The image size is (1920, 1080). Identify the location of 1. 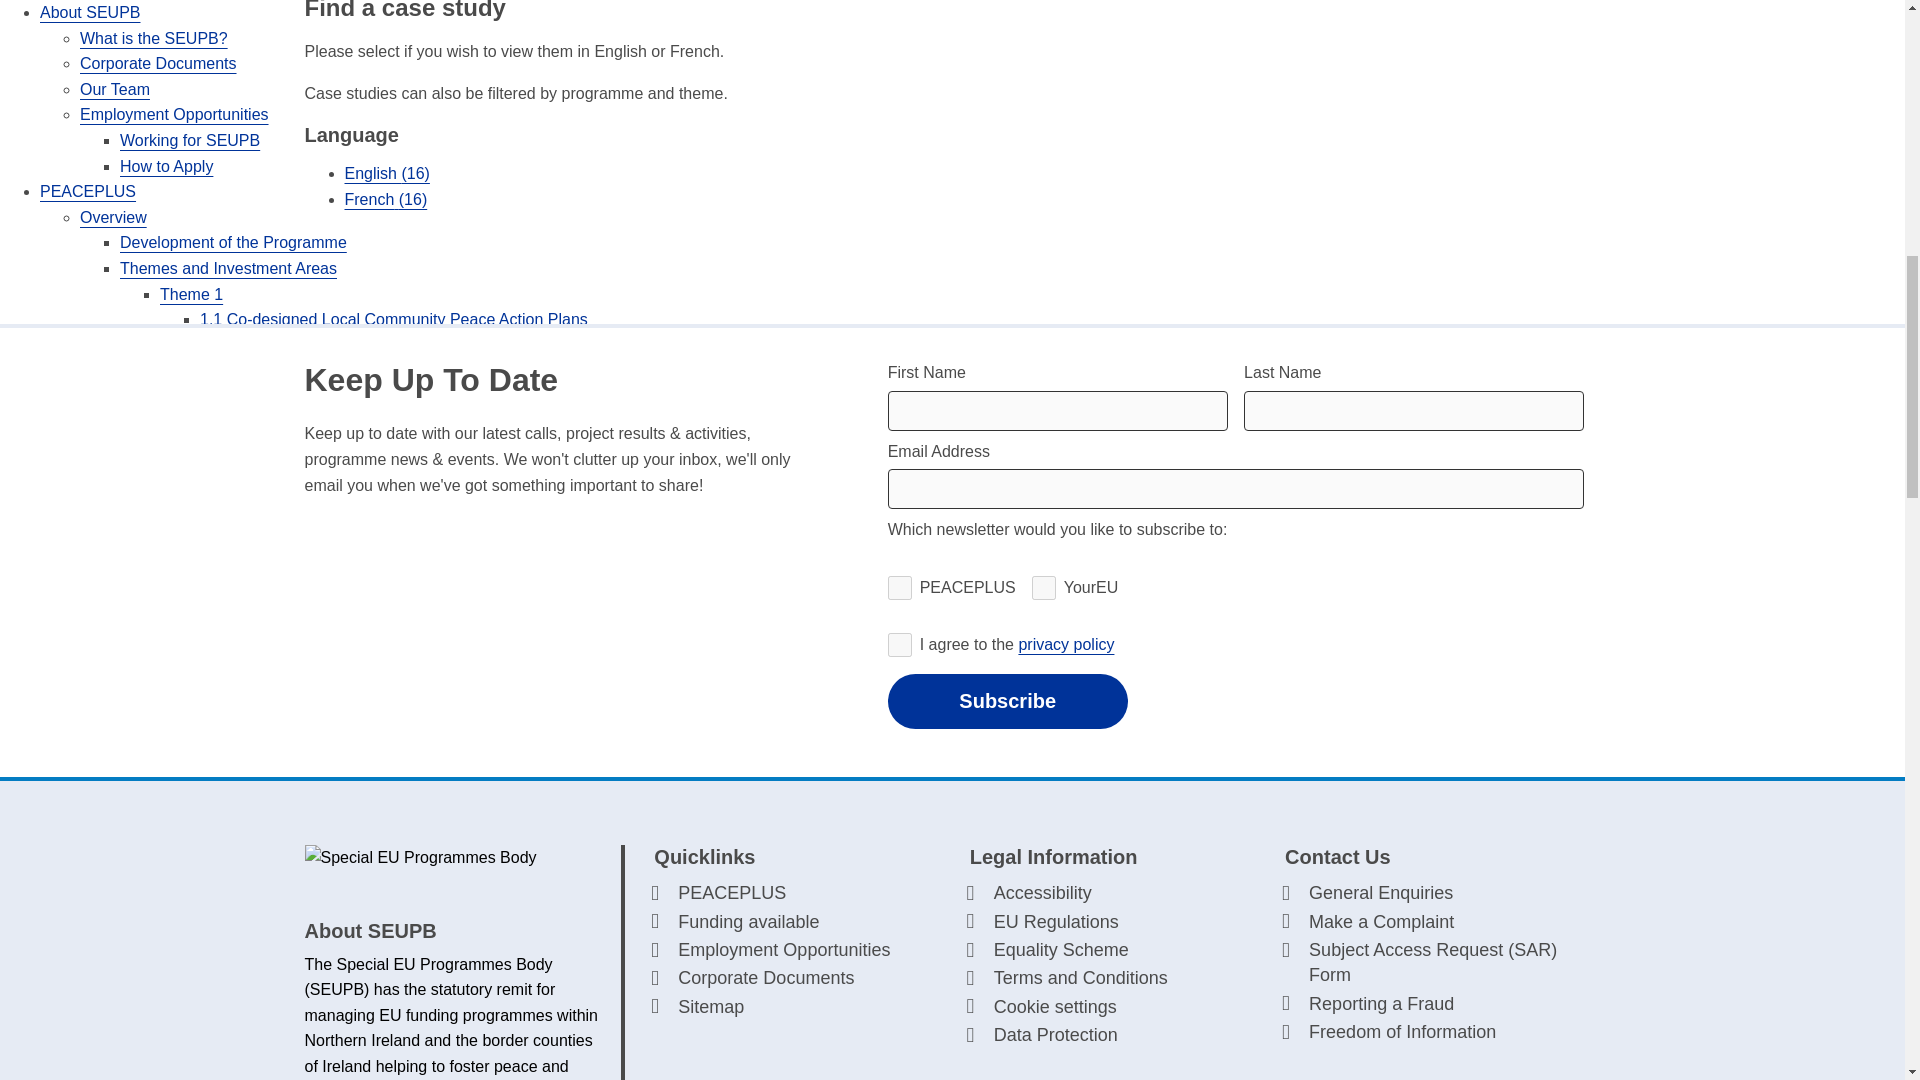
(900, 644).